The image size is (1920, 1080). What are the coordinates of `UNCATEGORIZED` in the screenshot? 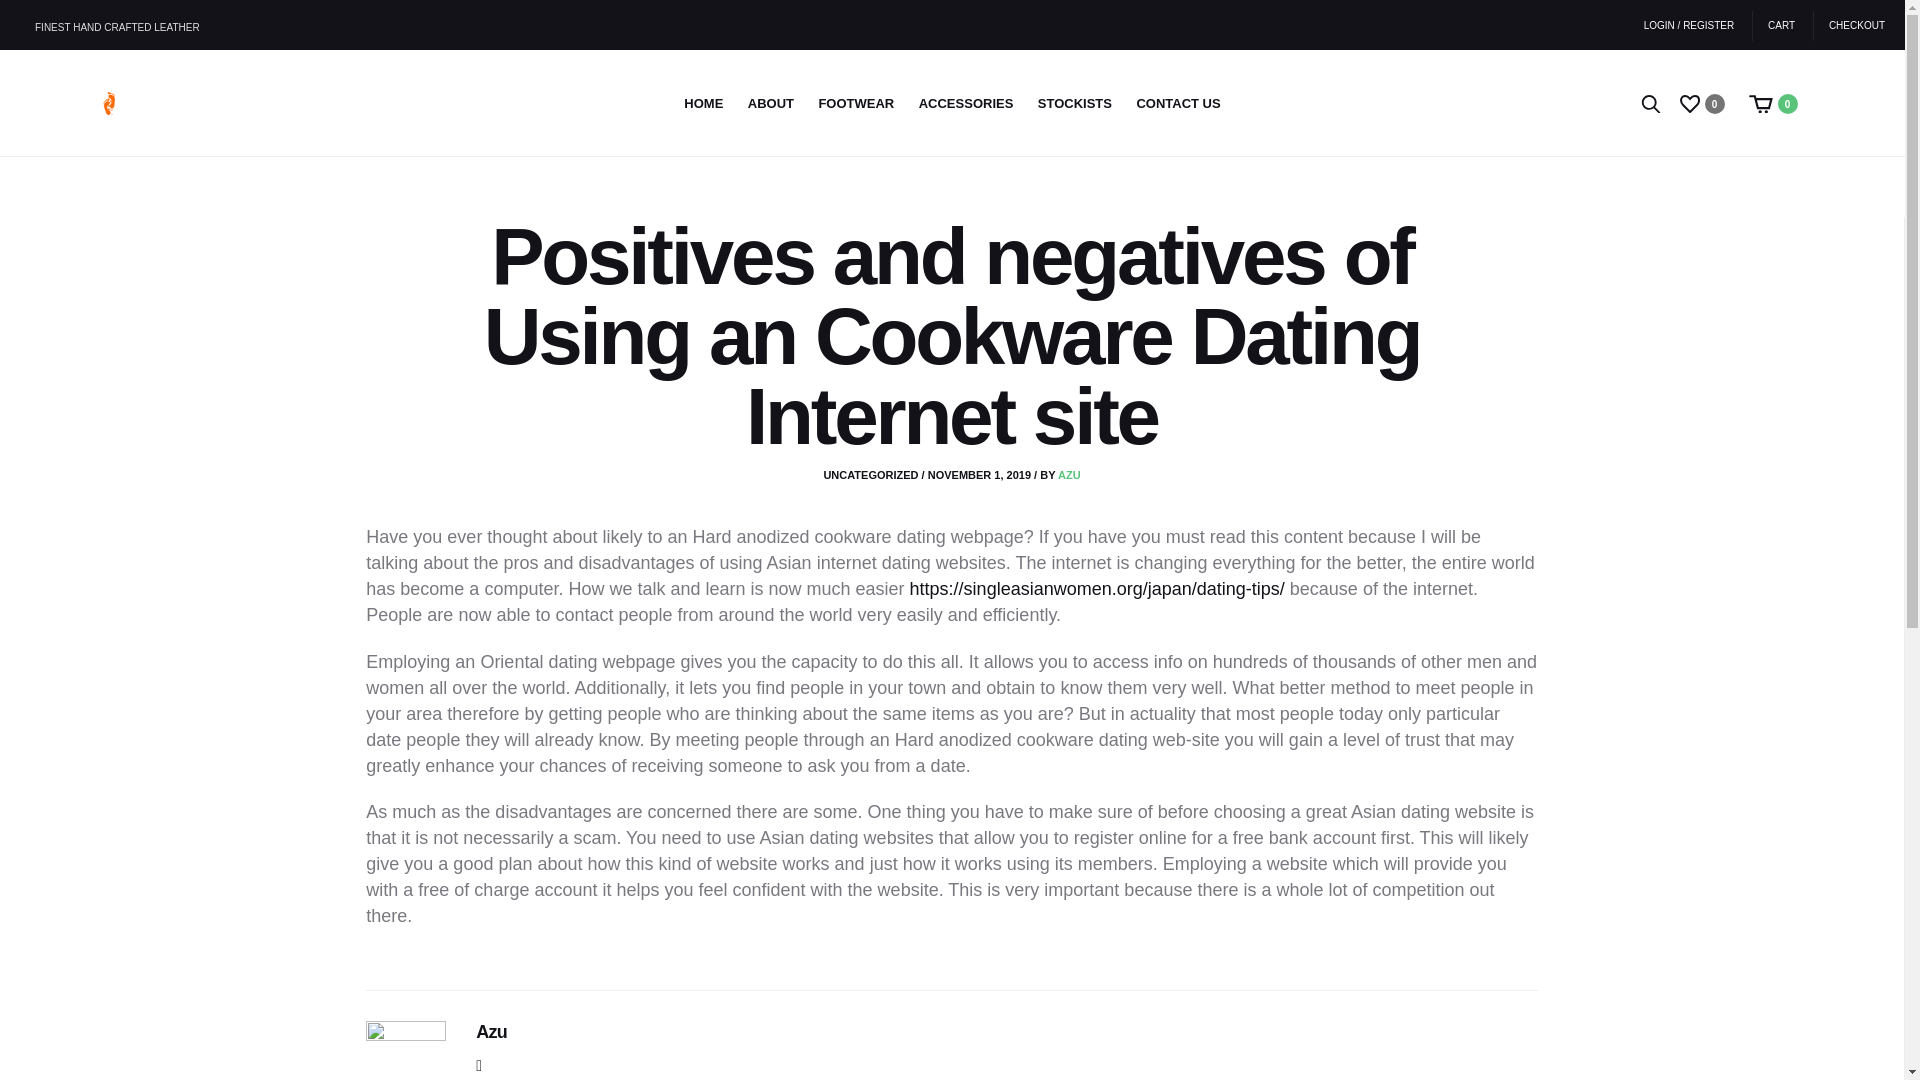 It's located at (870, 474).